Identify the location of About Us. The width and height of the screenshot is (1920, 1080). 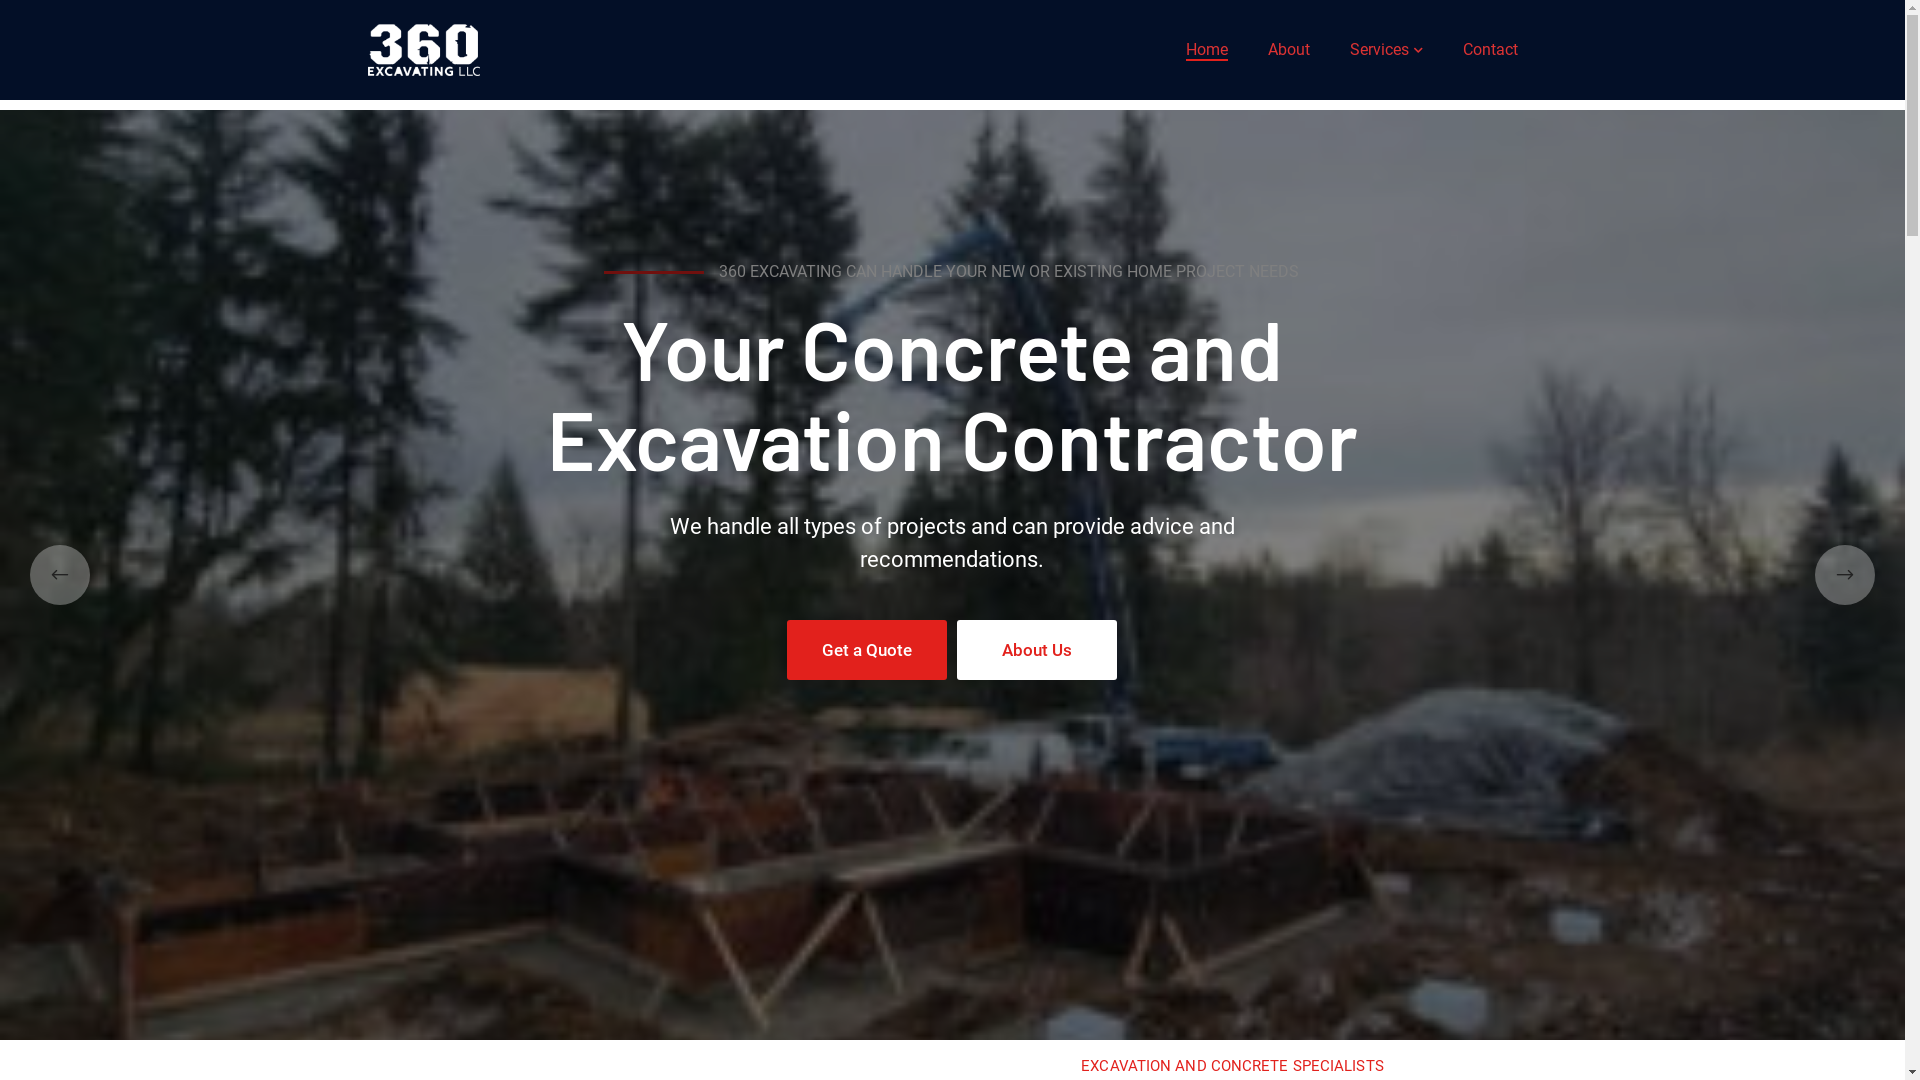
(1037, 650).